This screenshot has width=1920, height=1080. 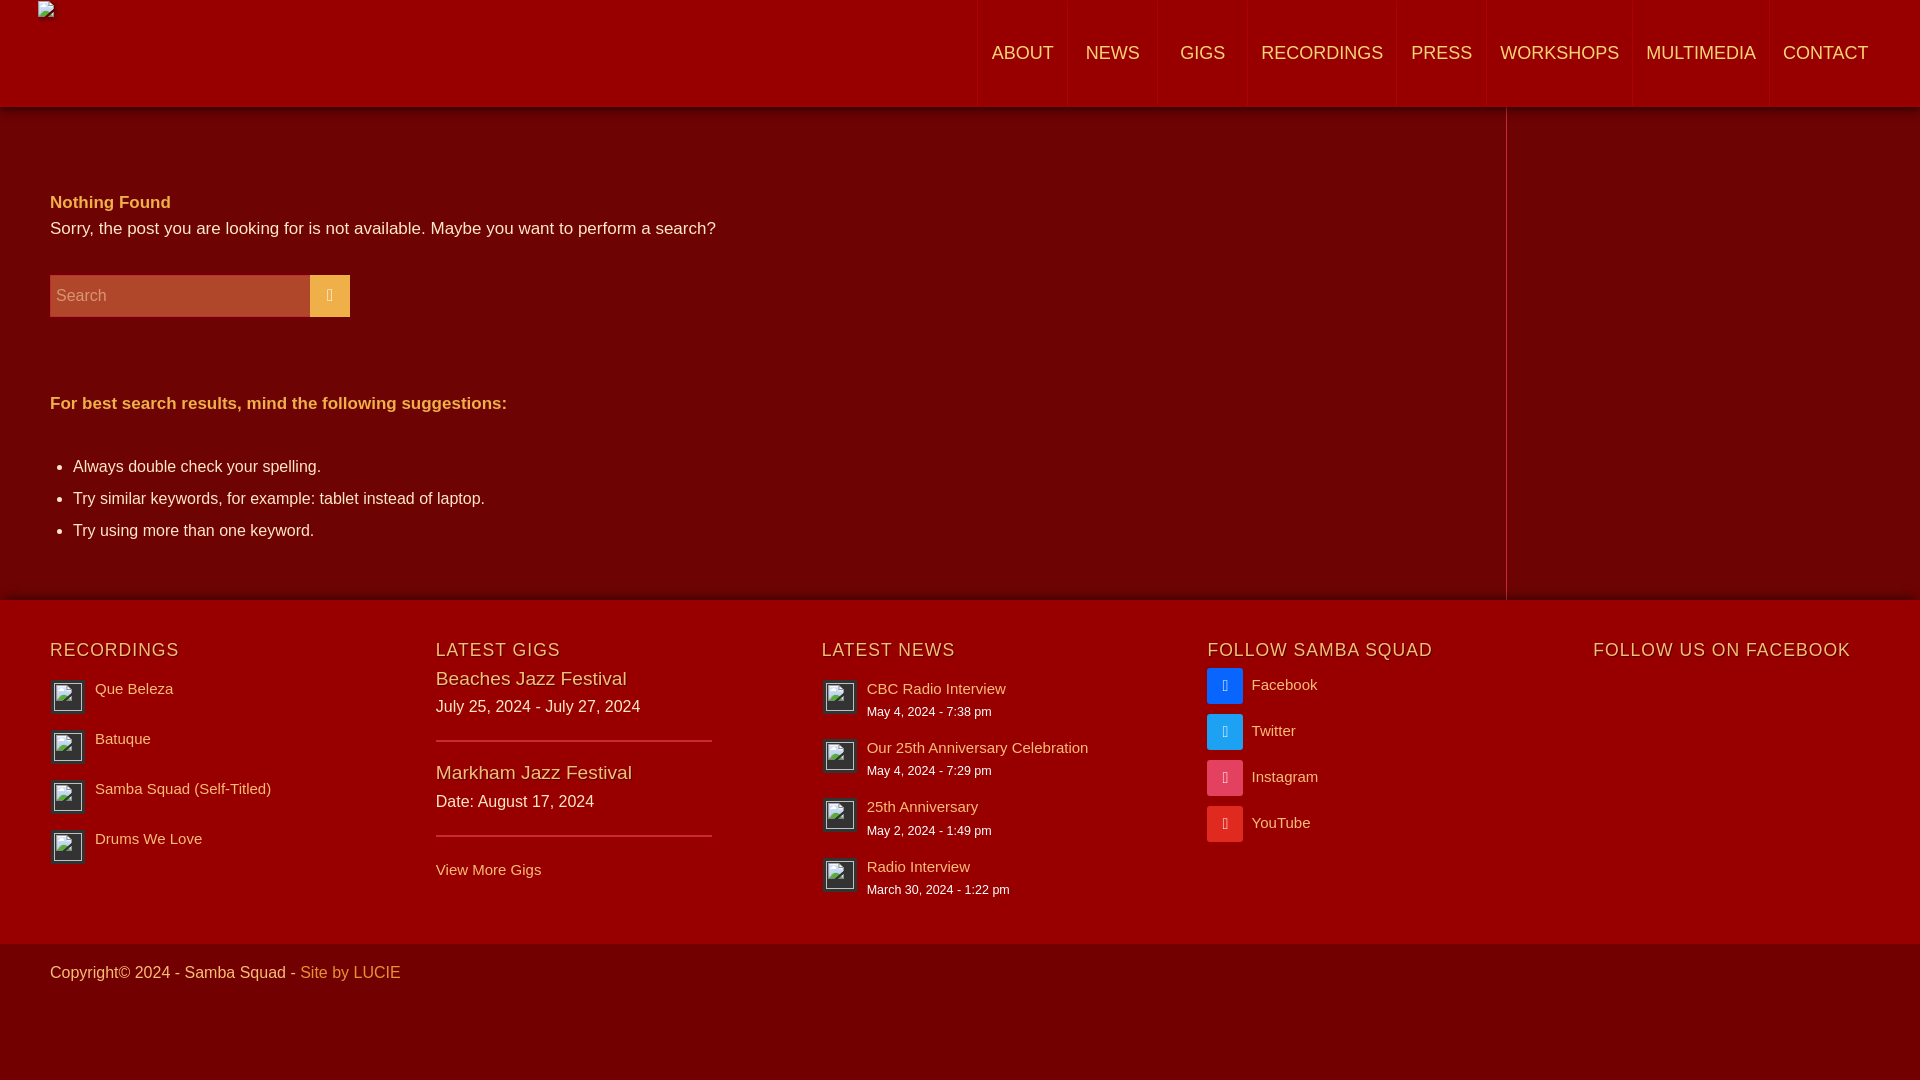 What do you see at coordinates (936, 688) in the screenshot?
I see `Read: CBC Radio Interview` at bounding box center [936, 688].